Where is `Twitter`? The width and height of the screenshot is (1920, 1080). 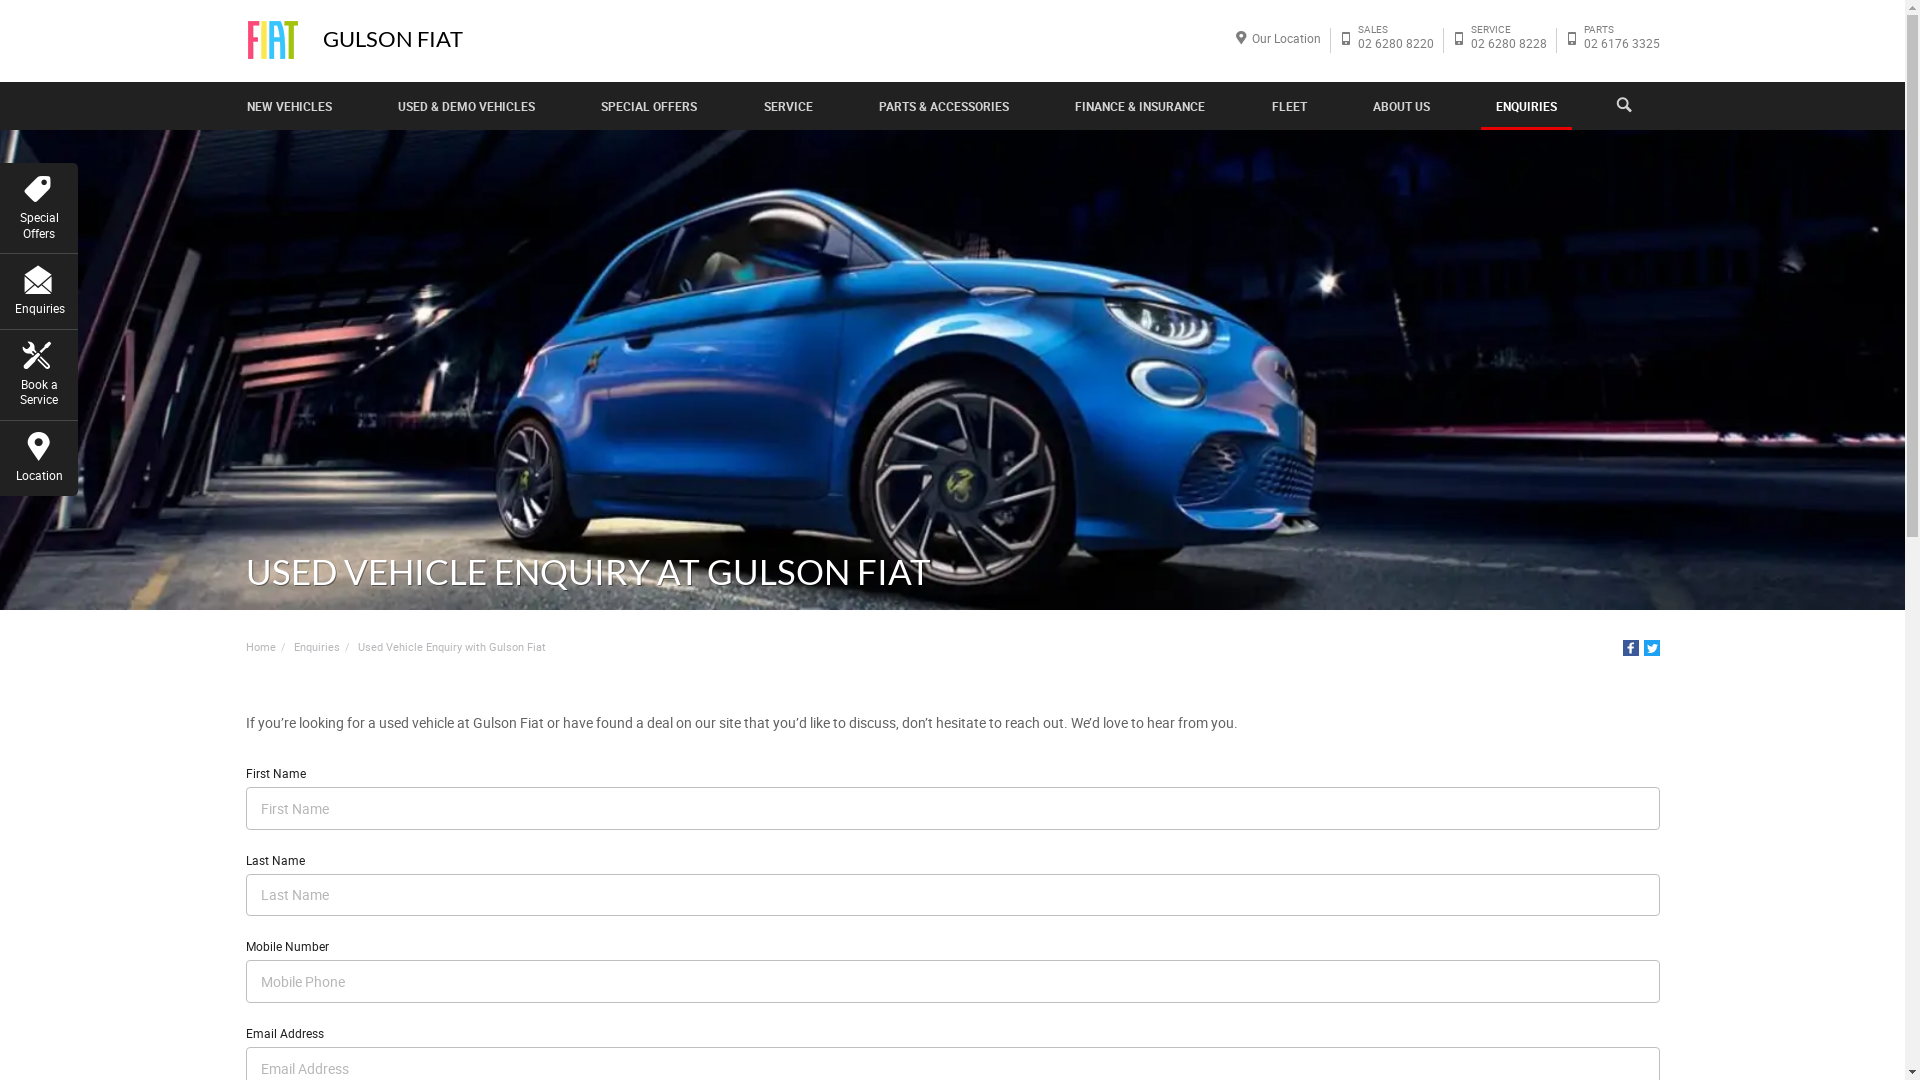
Twitter is located at coordinates (1652, 648).